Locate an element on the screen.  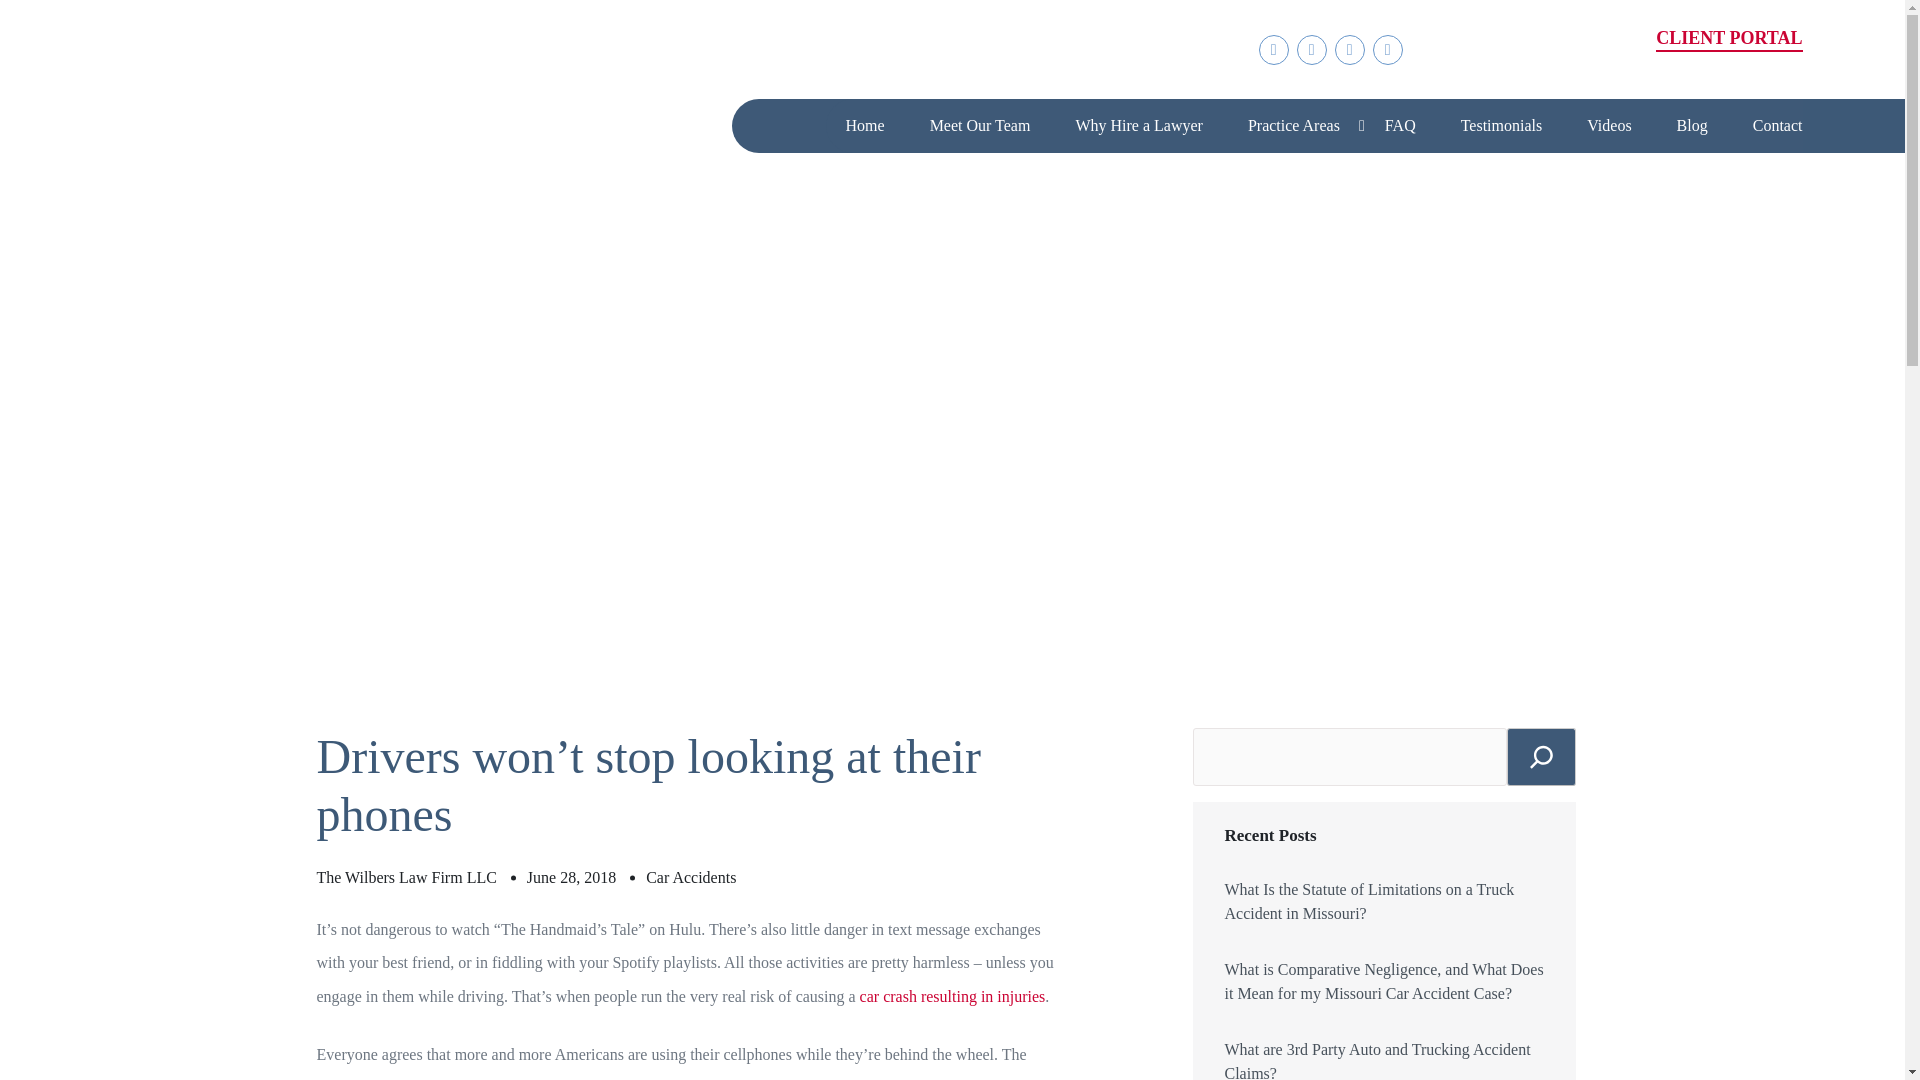
car crash resulting in injuries is located at coordinates (953, 996).